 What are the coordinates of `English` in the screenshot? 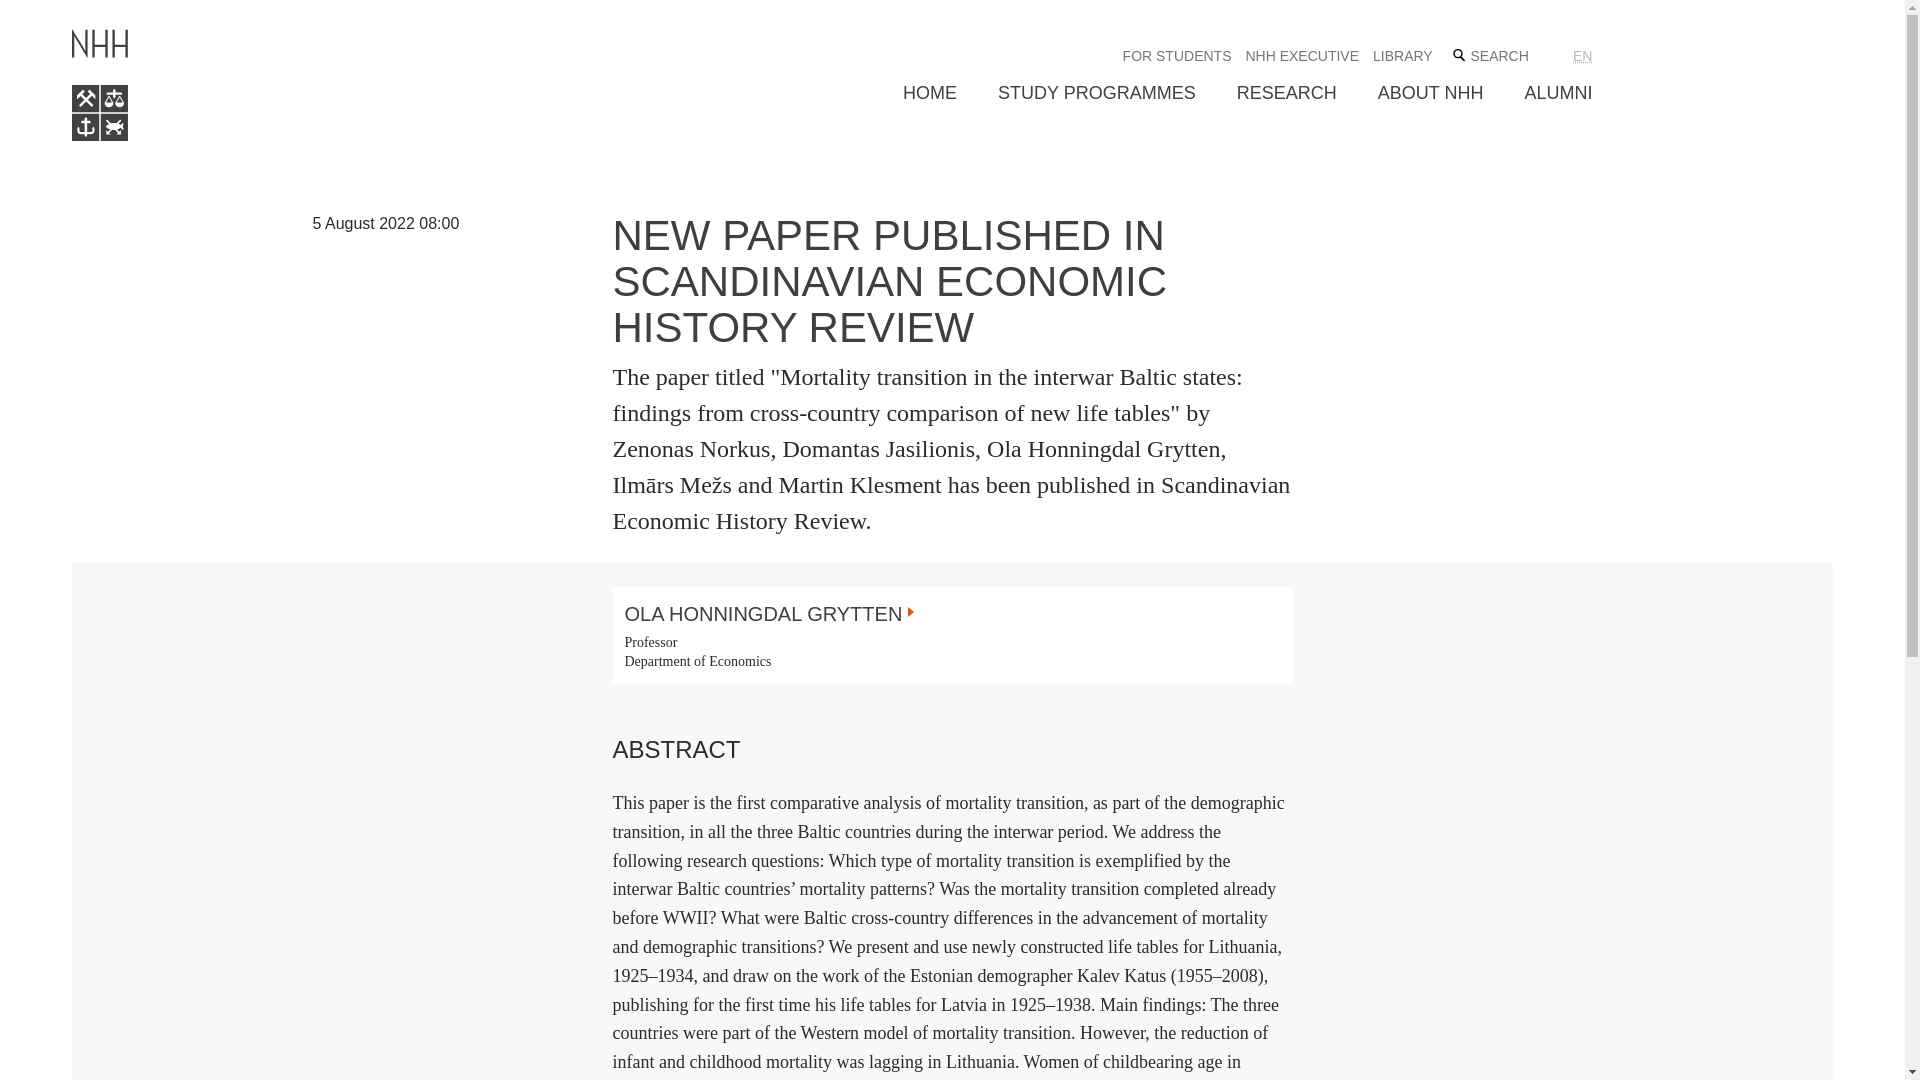 It's located at (1582, 55).